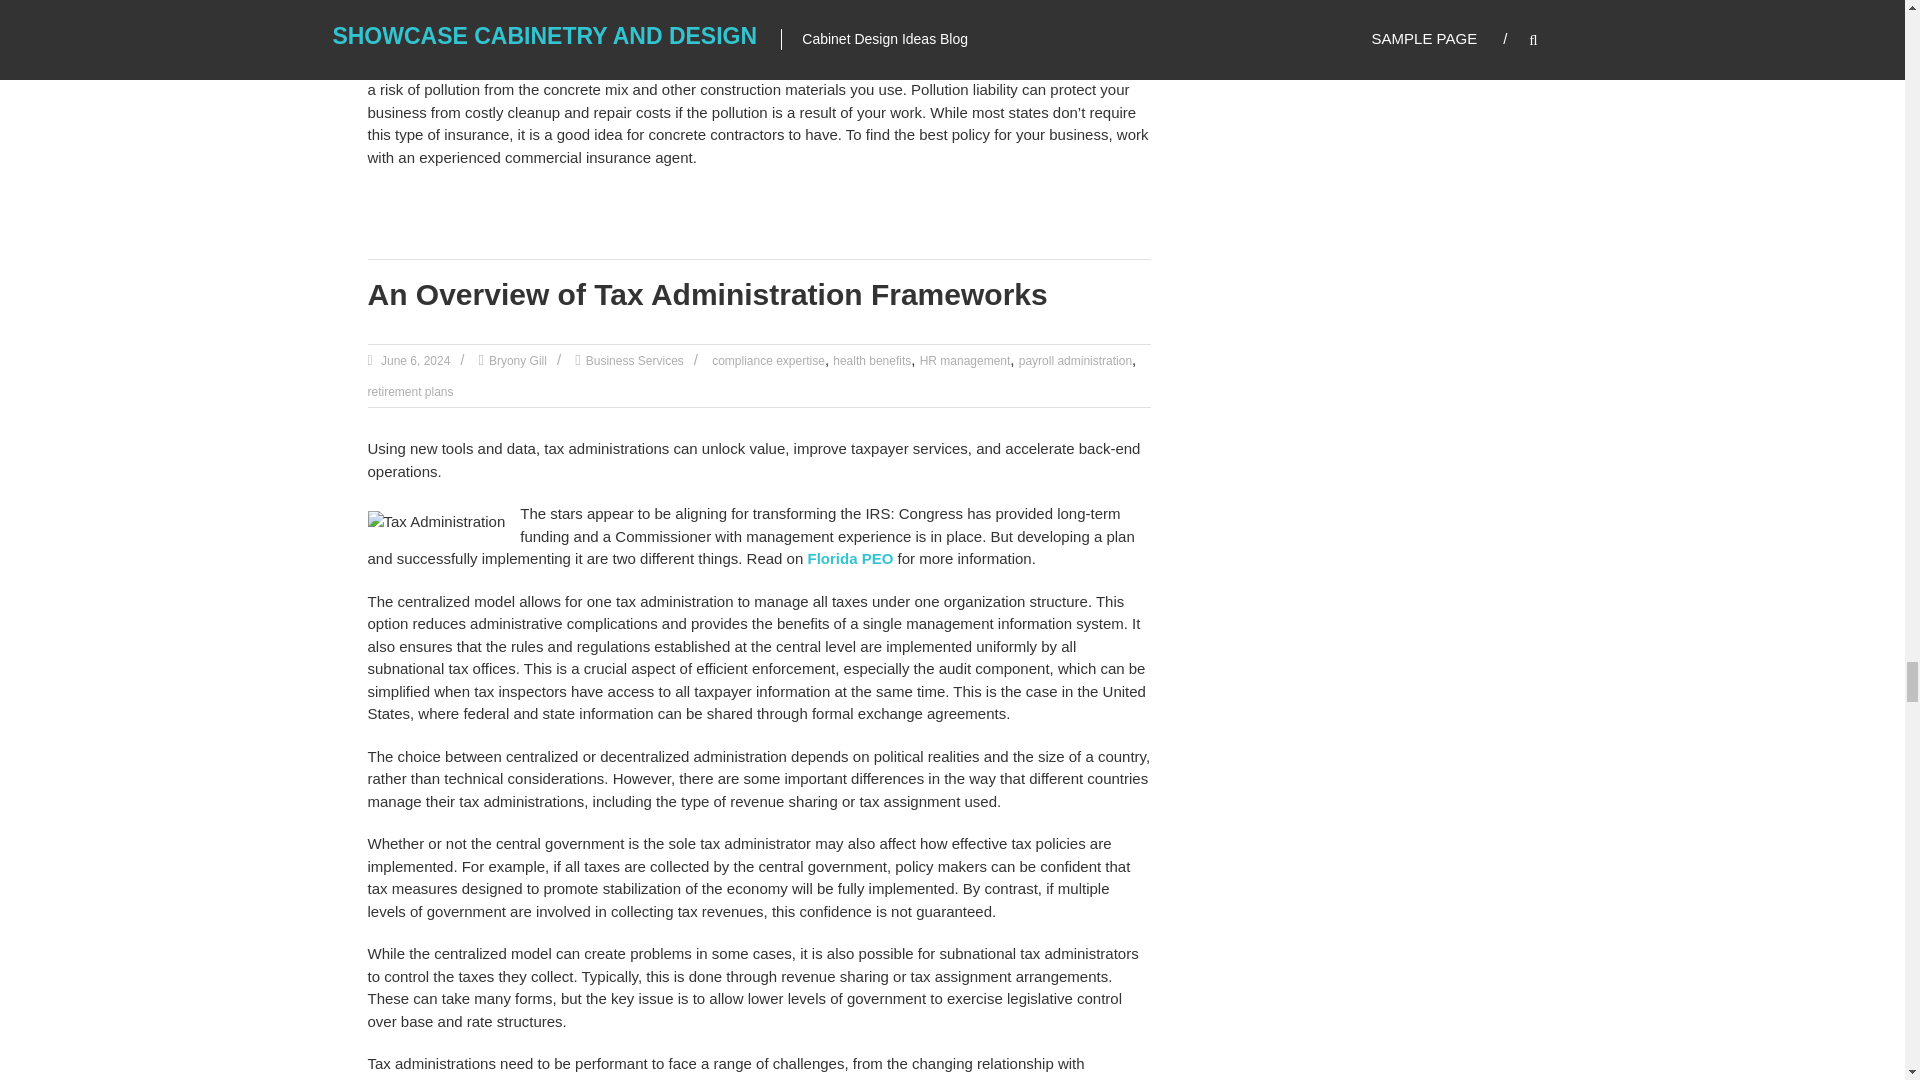 The height and width of the screenshot is (1080, 1920). Describe the element at coordinates (872, 361) in the screenshot. I see `health benefits` at that location.